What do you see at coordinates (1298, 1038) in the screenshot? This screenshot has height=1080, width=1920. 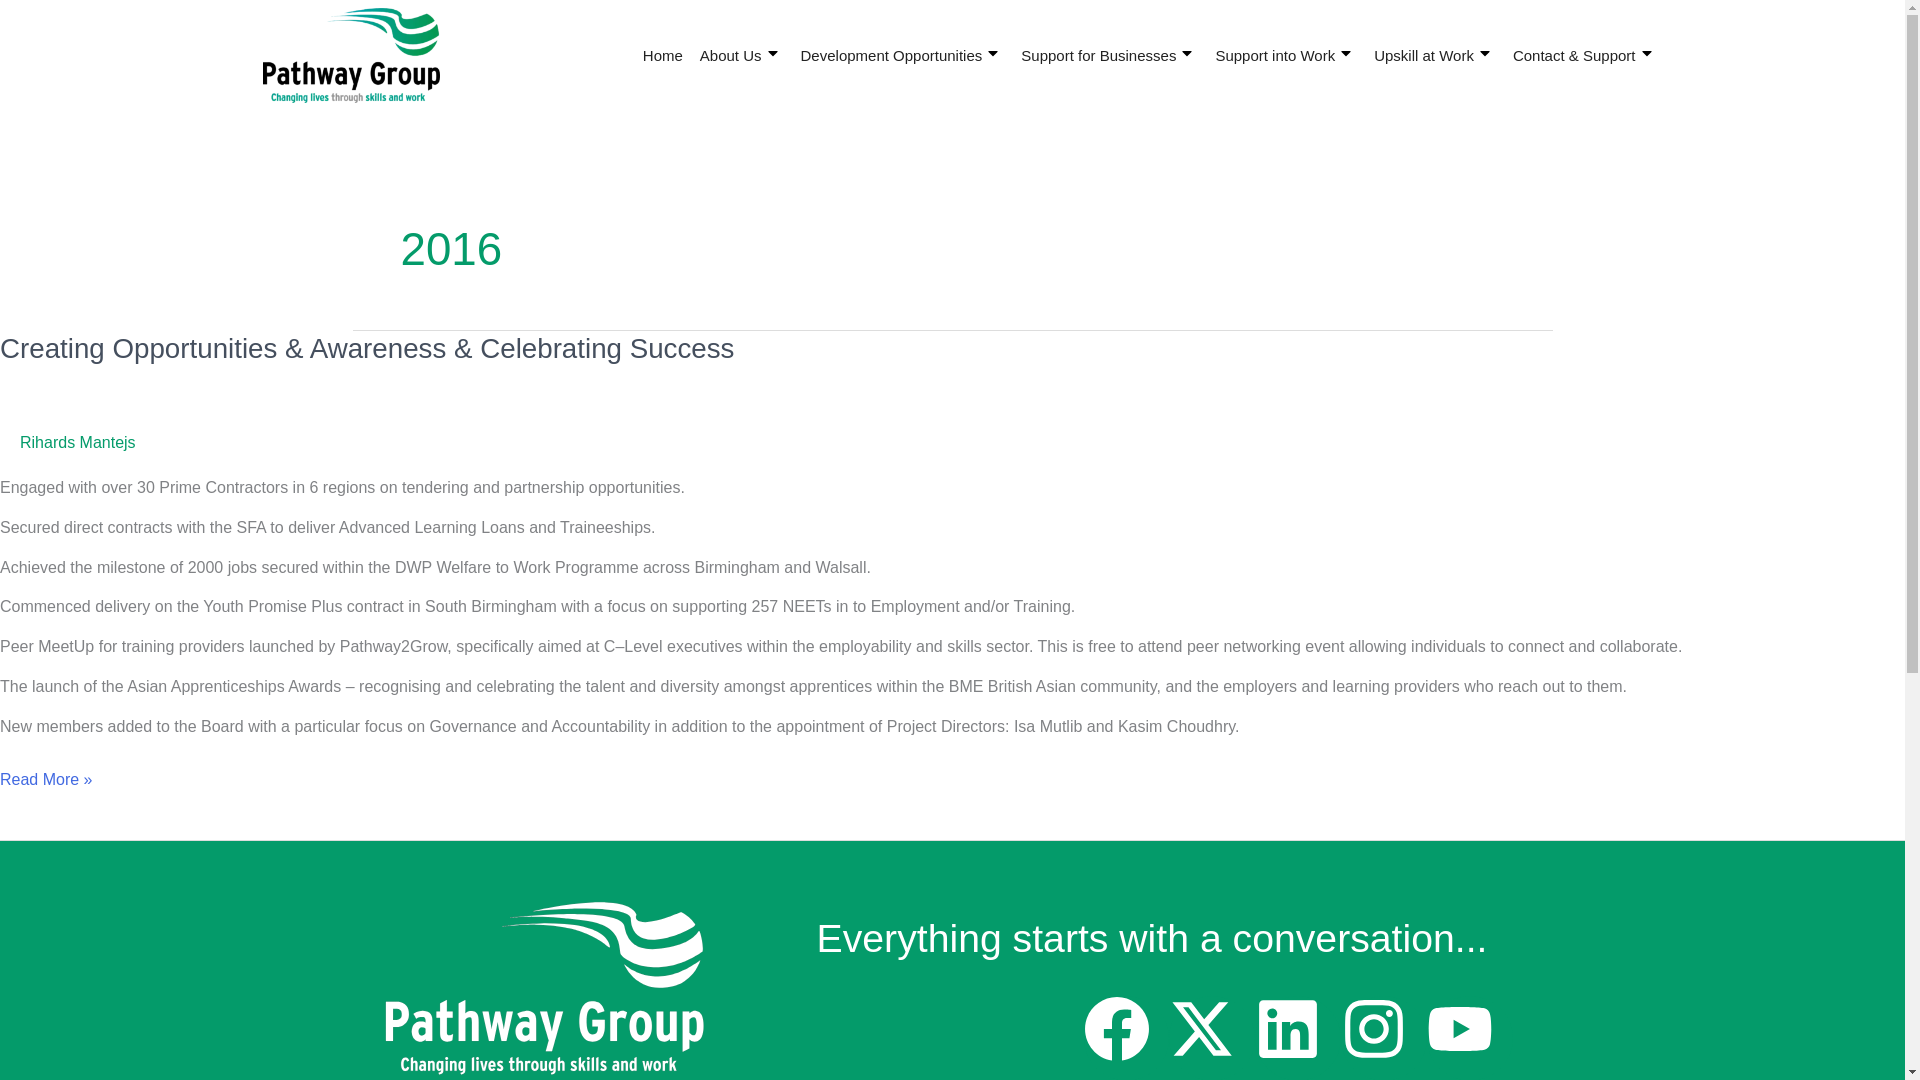 I see `Follow Pathway on Linked In` at bounding box center [1298, 1038].